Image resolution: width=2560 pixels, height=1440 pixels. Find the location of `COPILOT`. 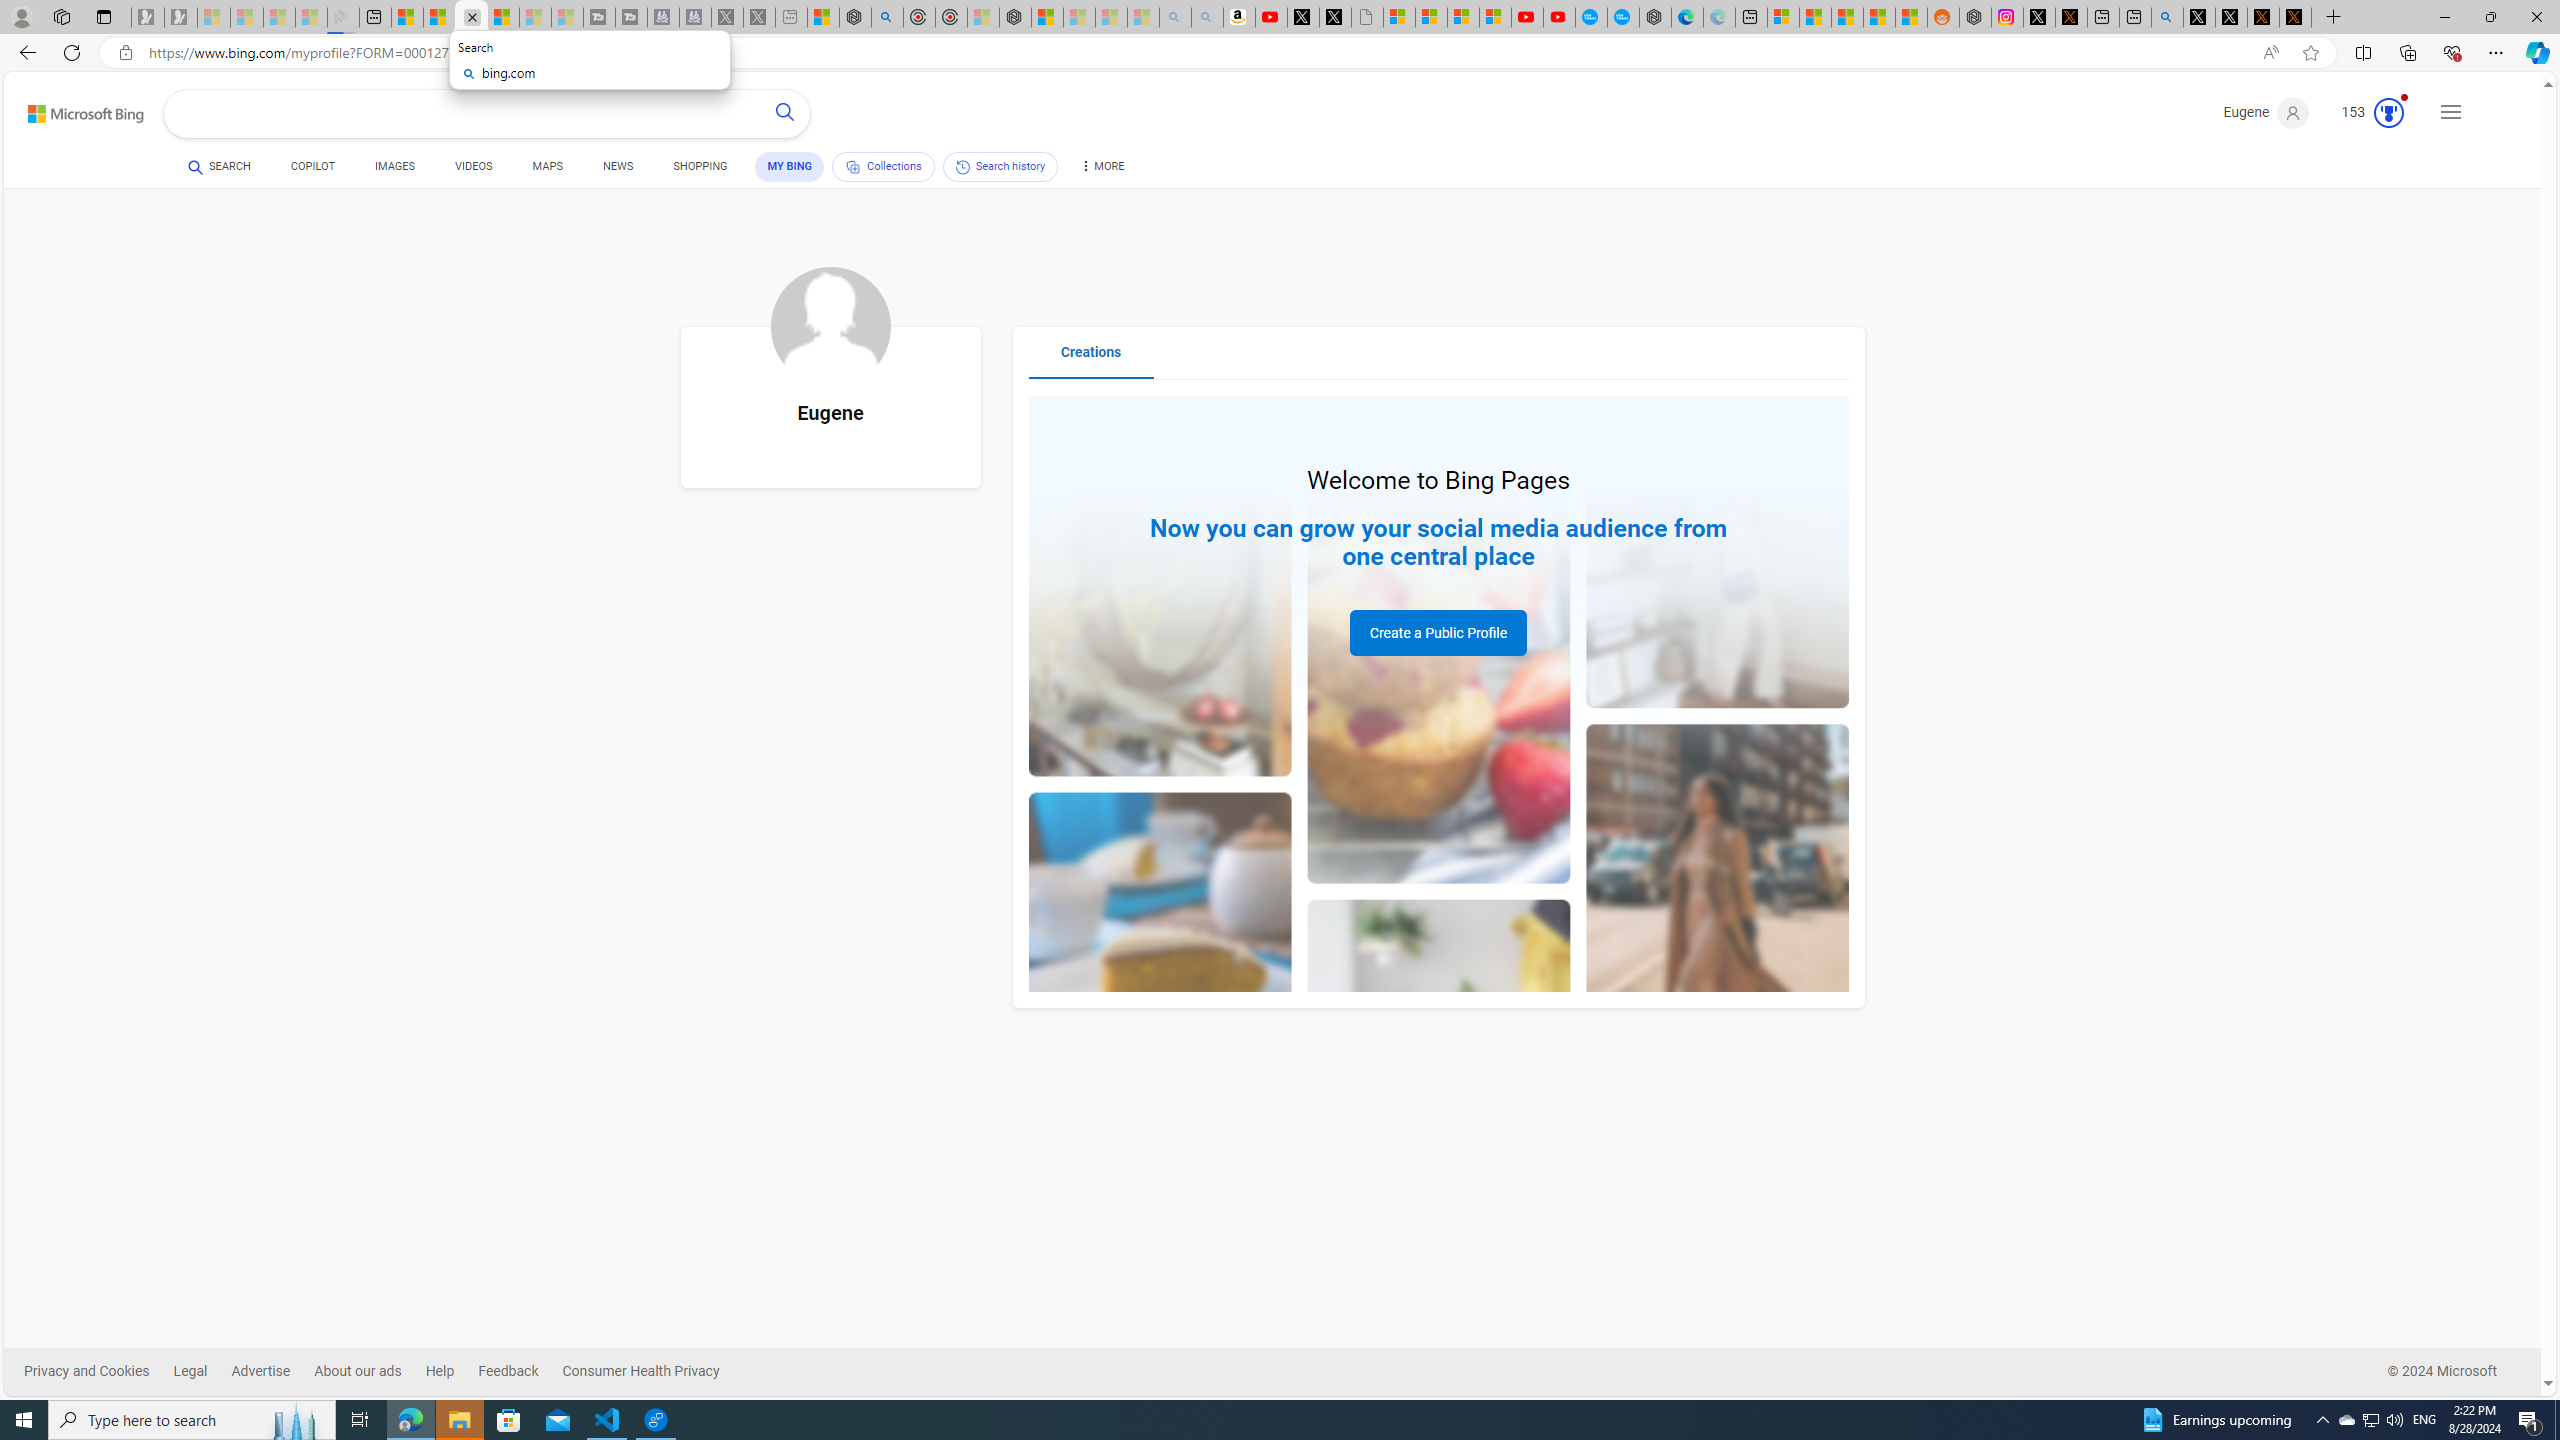

COPILOT is located at coordinates (314, 170).